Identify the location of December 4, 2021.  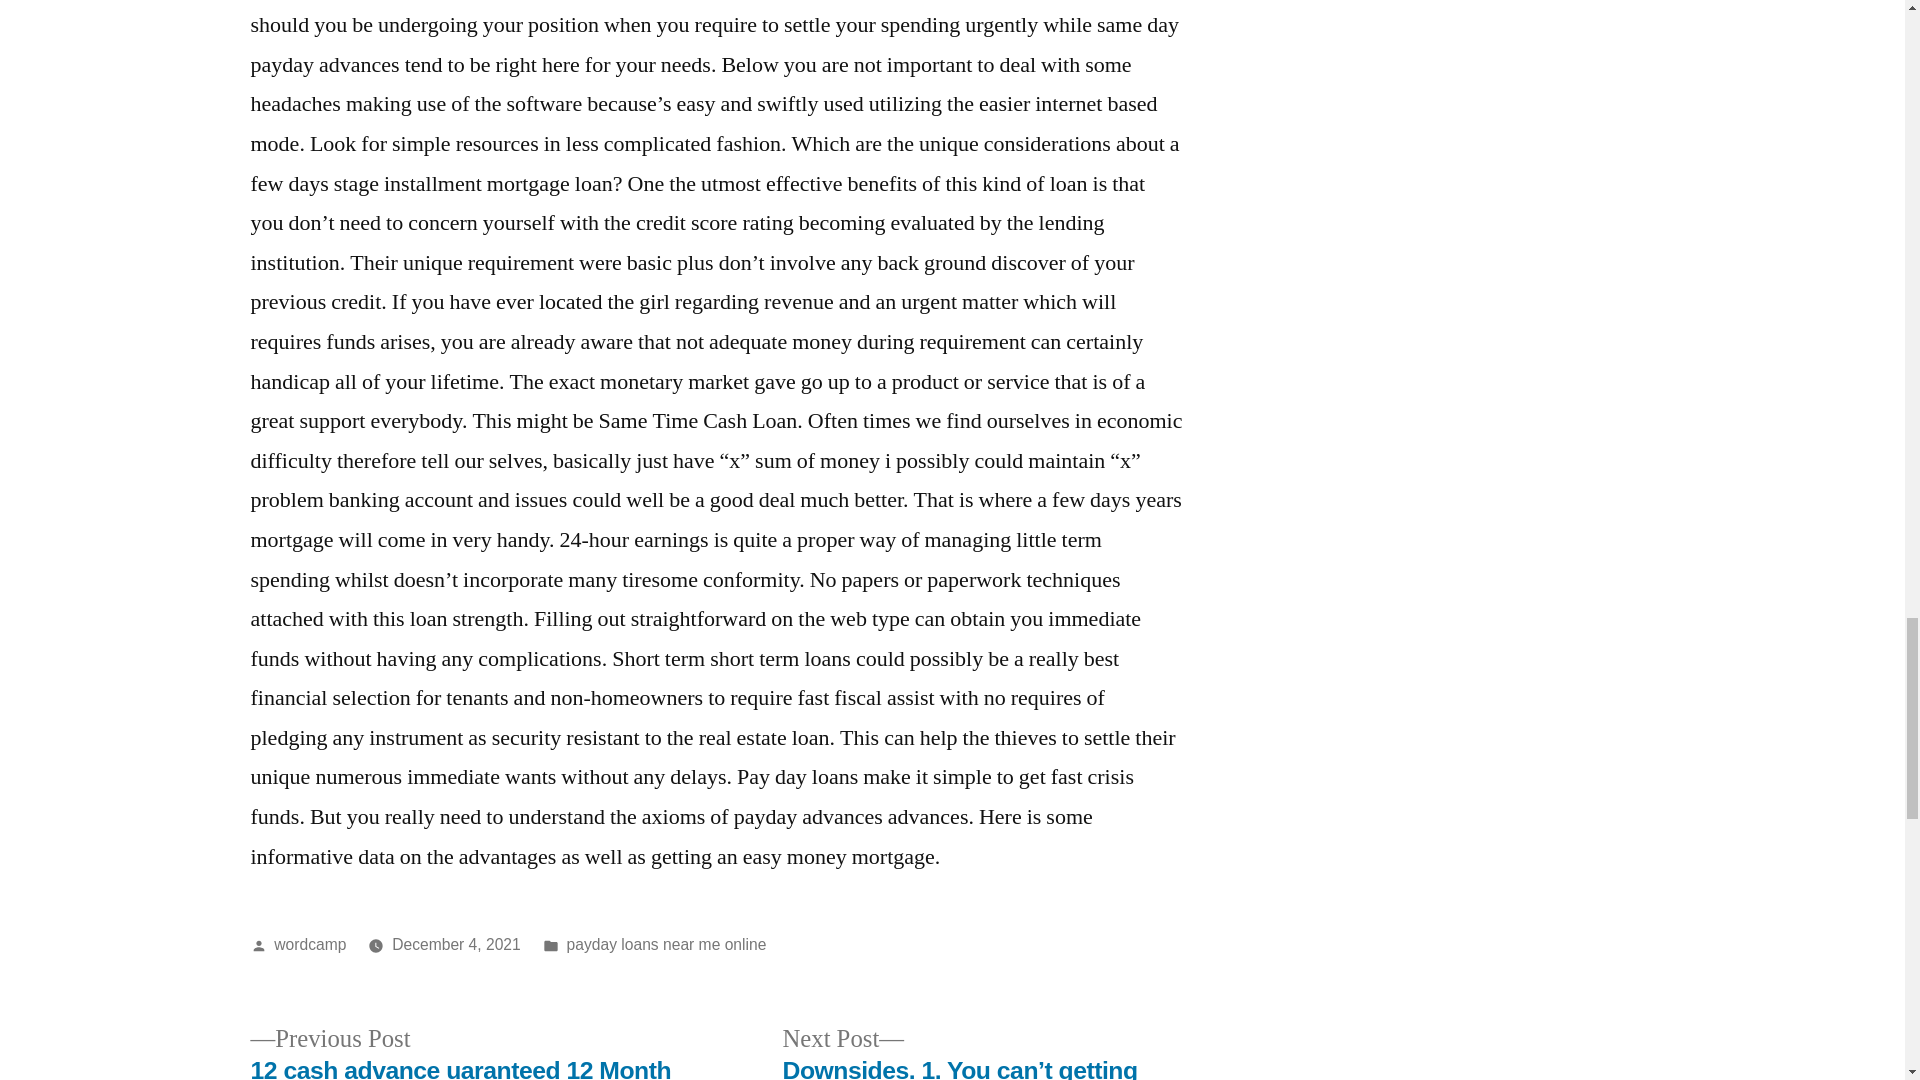
(456, 944).